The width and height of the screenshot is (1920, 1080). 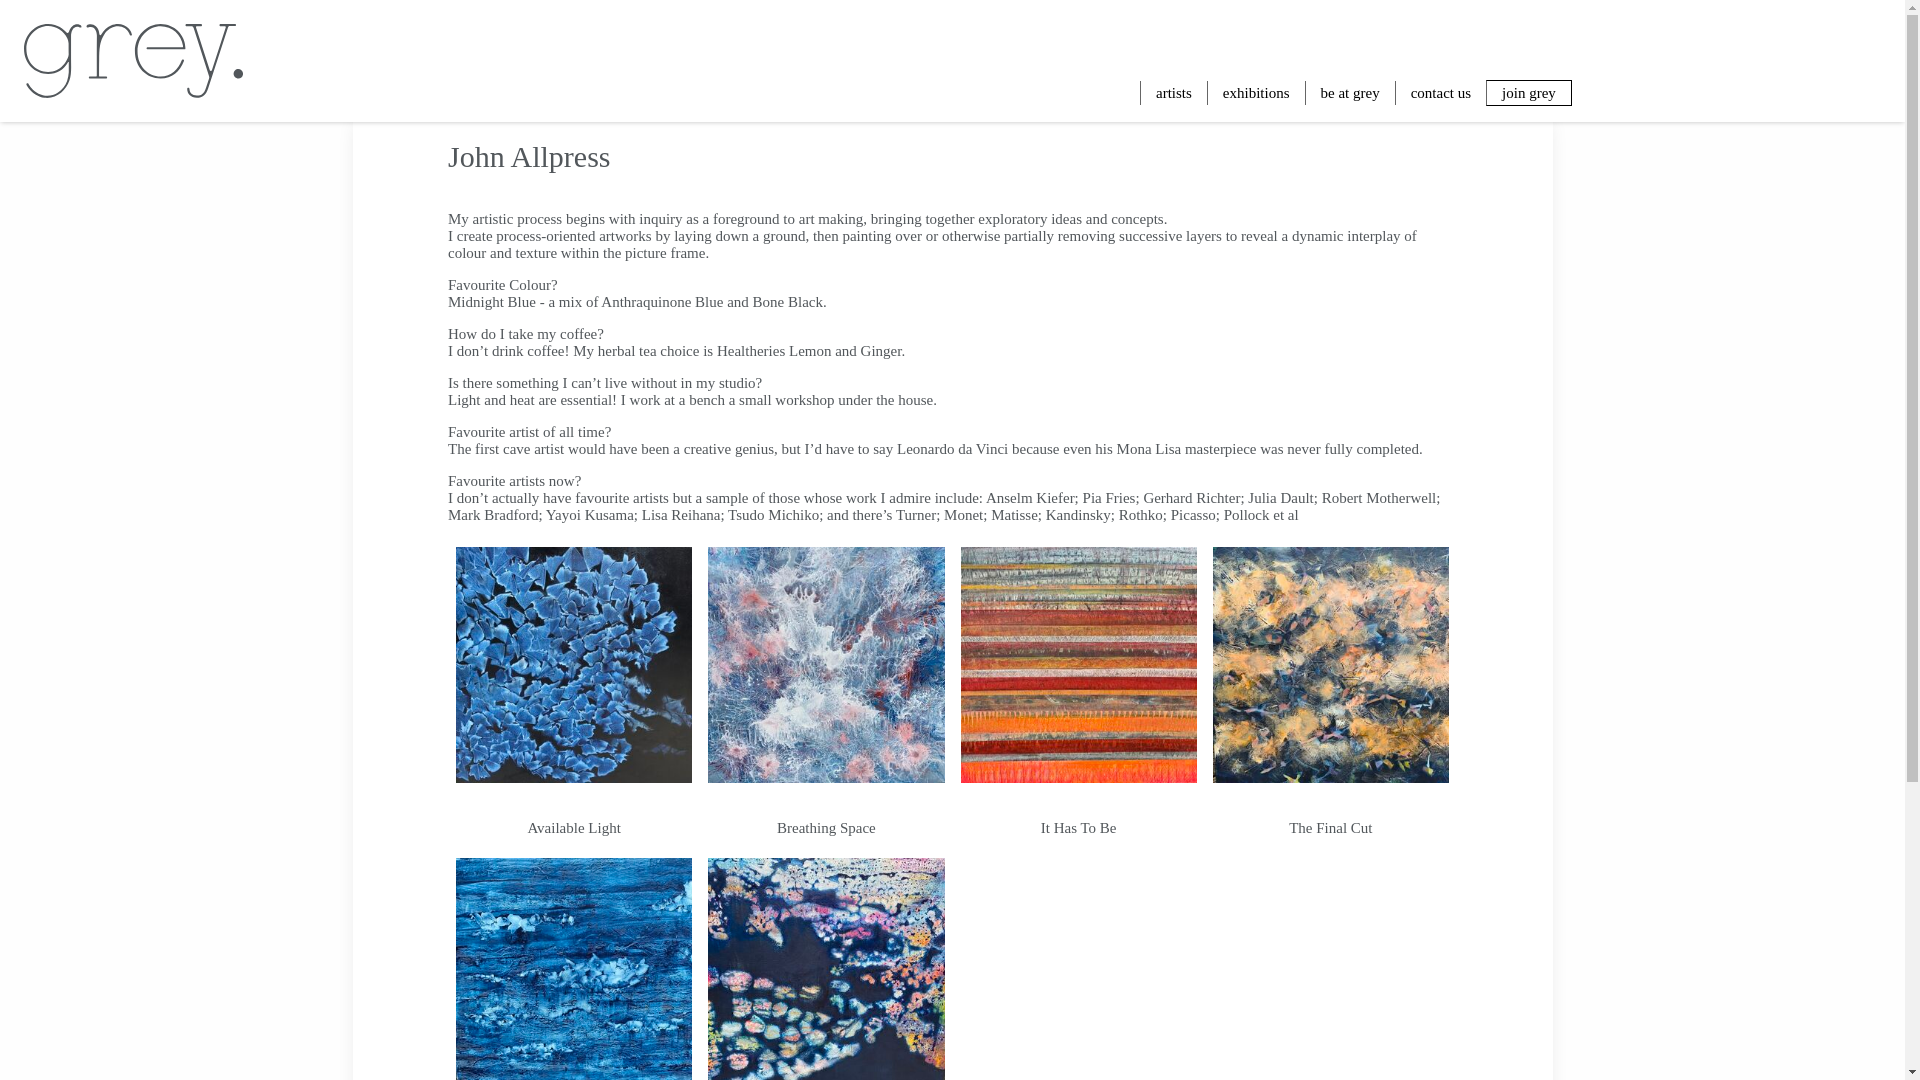 I want to click on contact us, so click(x=1440, y=92).